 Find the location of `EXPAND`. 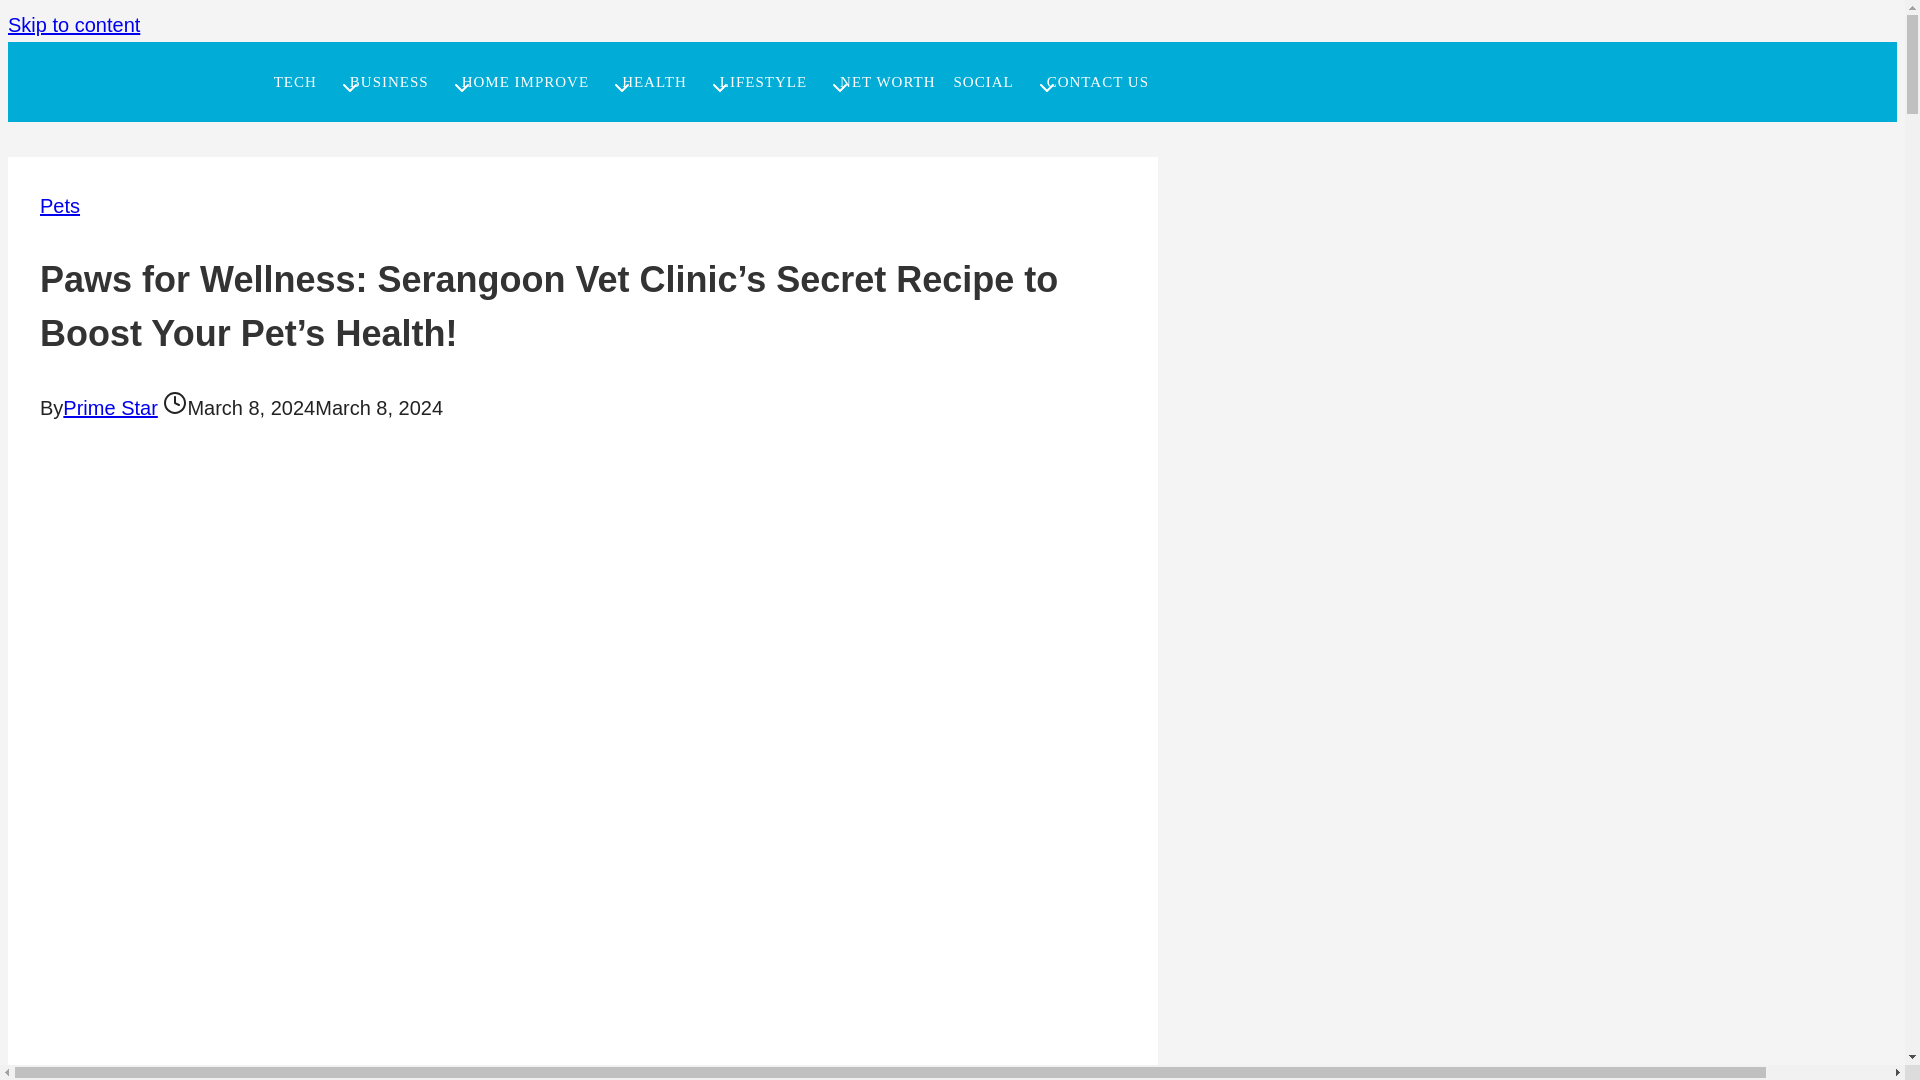

EXPAND is located at coordinates (840, 88).